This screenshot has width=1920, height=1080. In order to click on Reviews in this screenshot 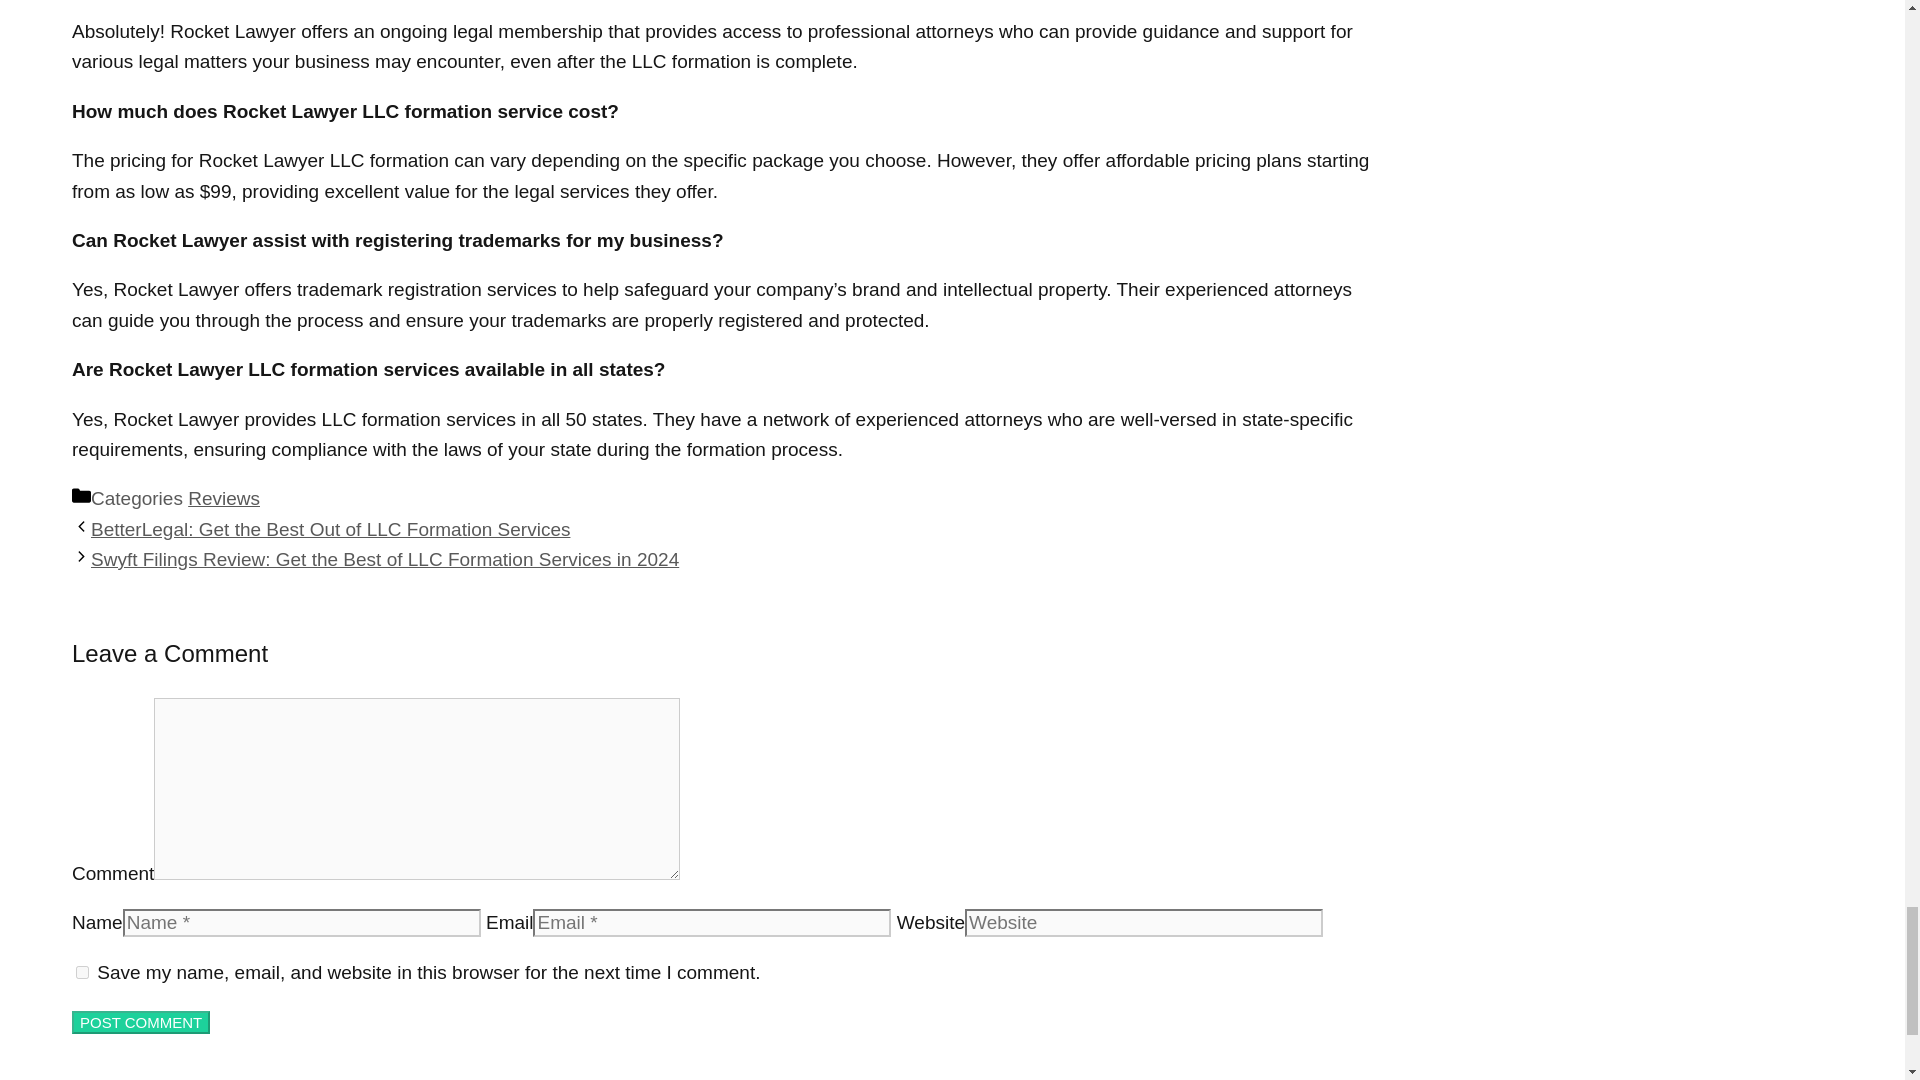, I will do `click(224, 498)`.